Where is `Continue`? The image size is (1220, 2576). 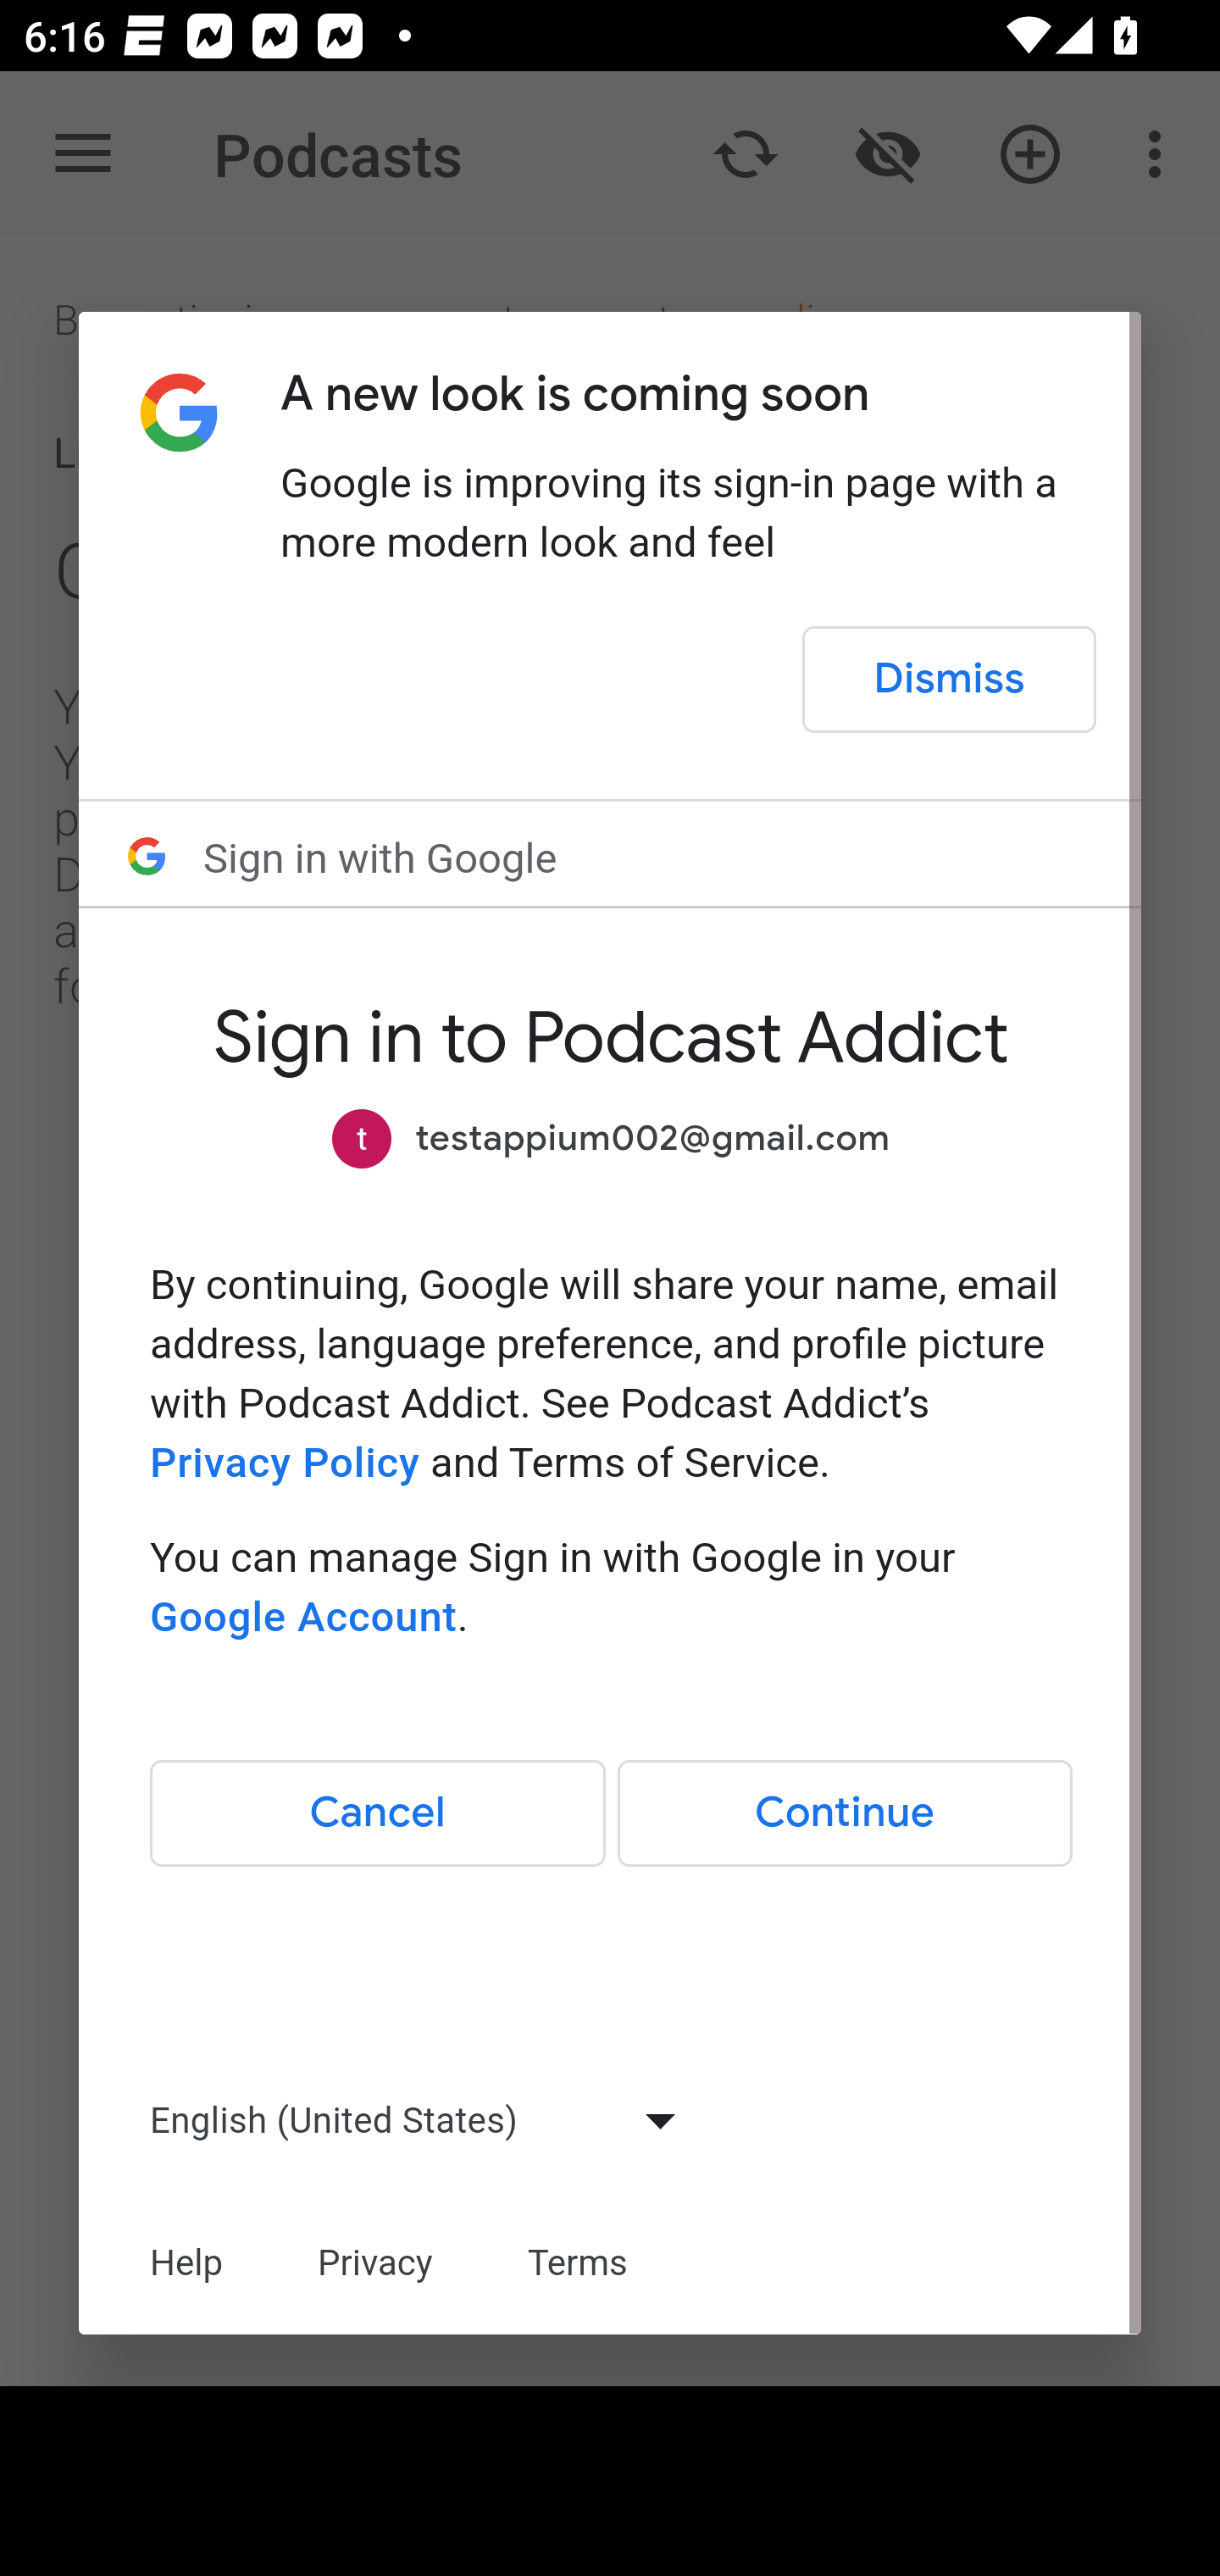
Continue is located at coordinates (844, 1813).